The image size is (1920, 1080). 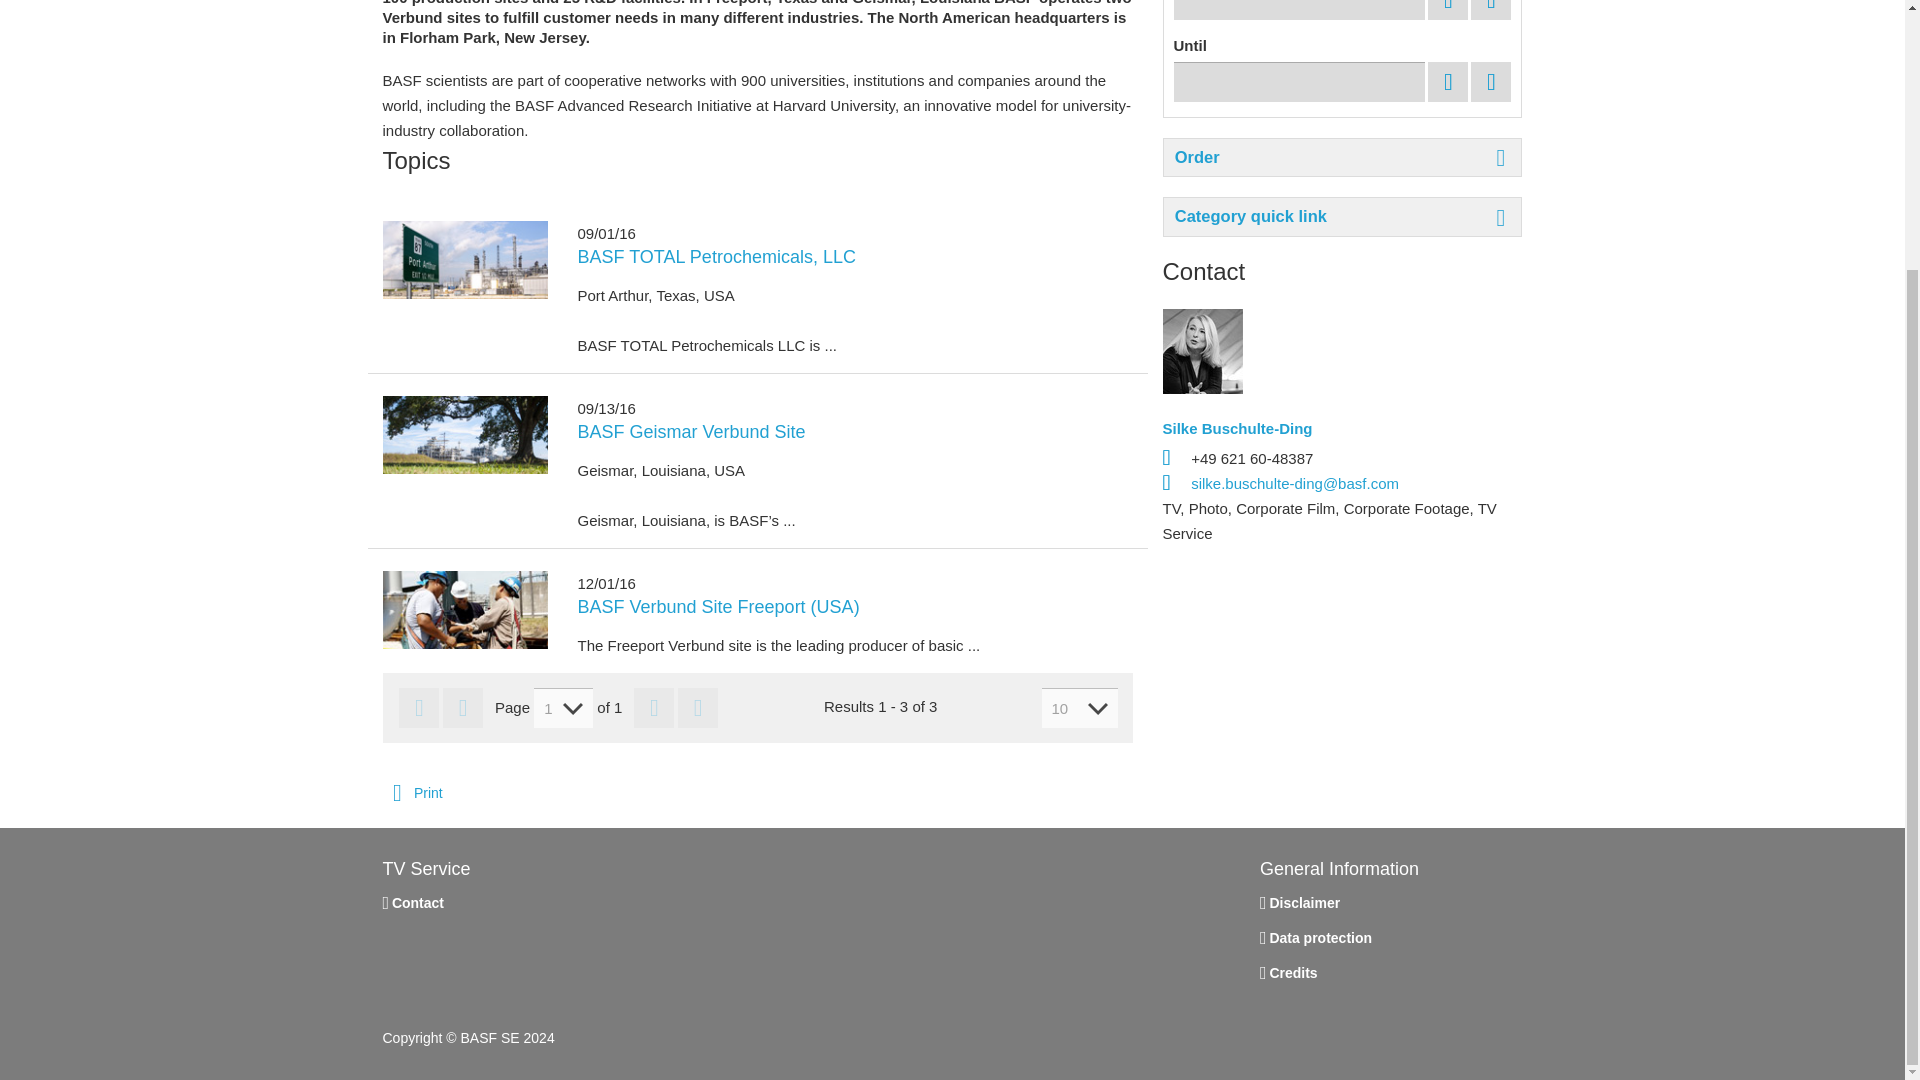 What do you see at coordinates (698, 707) in the screenshot?
I see `last page` at bounding box center [698, 707].